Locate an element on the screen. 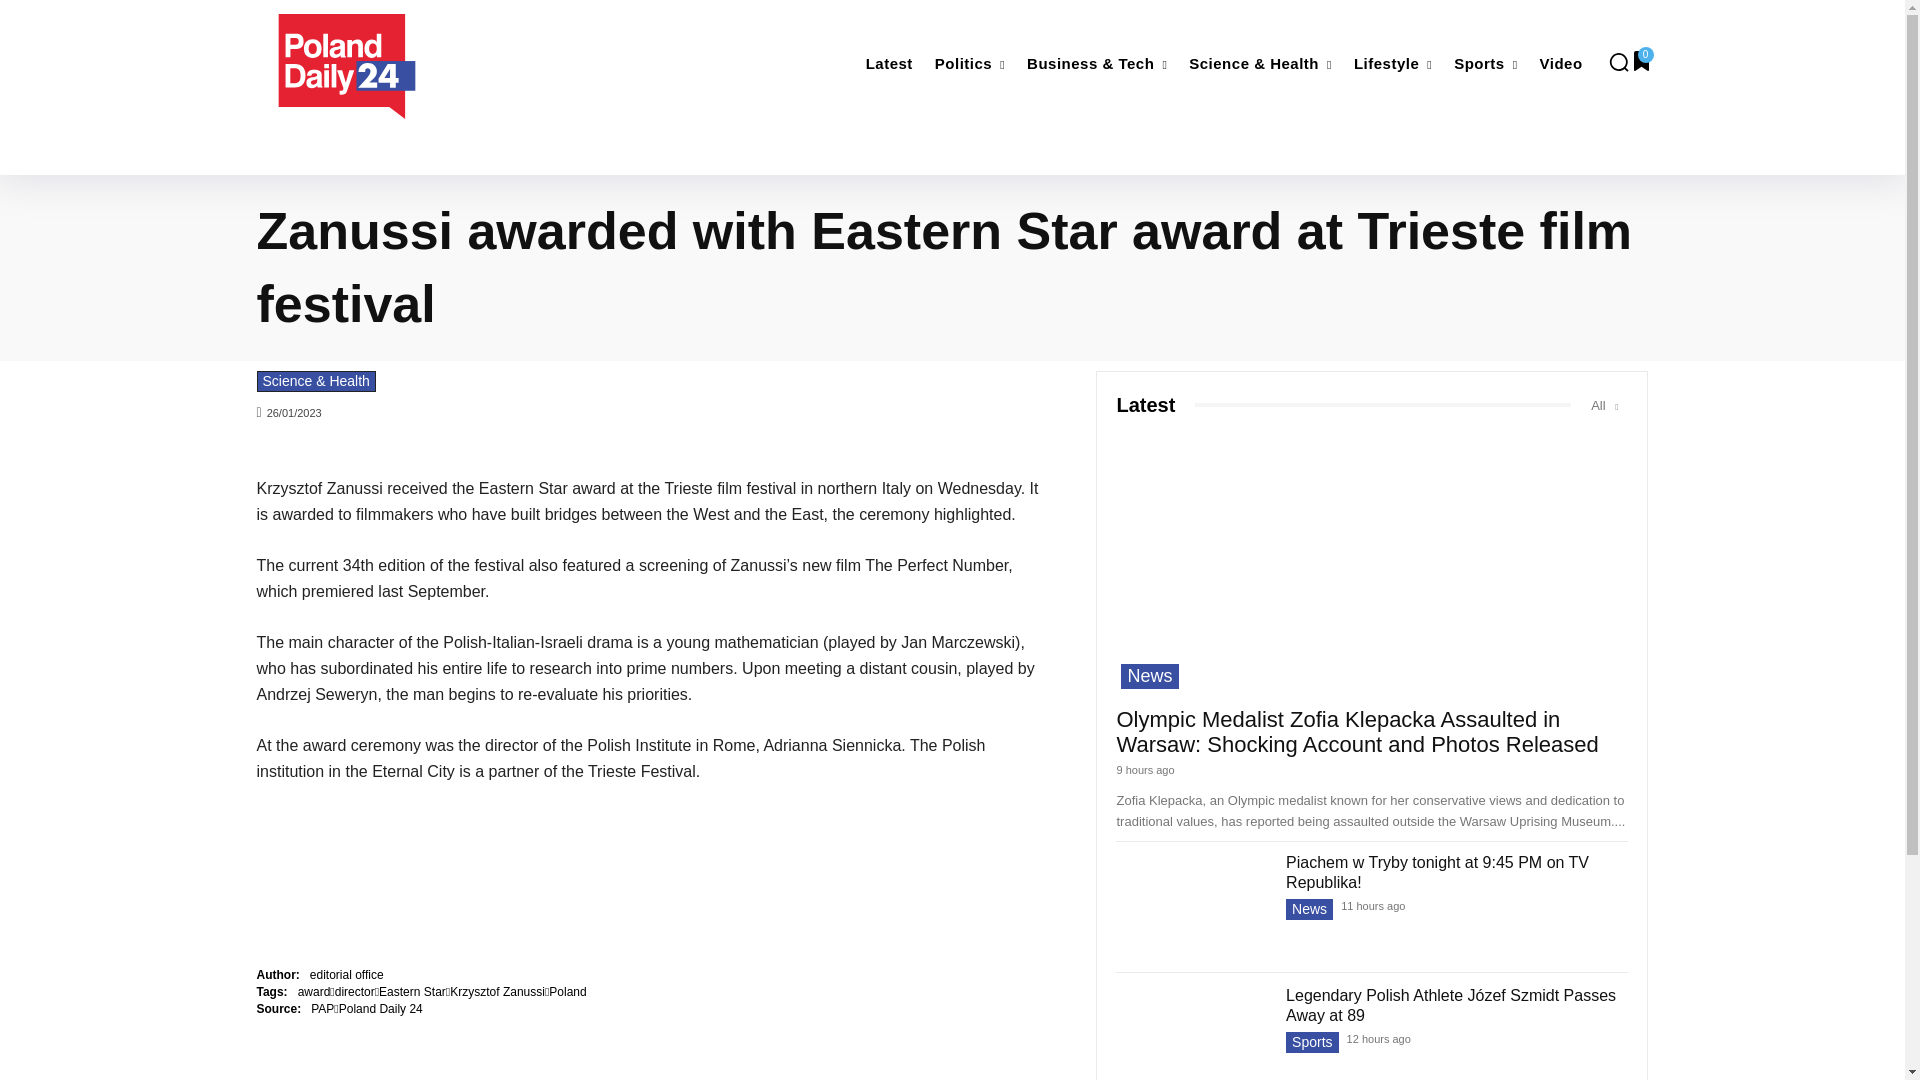 This screenshot has width=1920, height=1080. Politics is located at coordinates (970, 64).